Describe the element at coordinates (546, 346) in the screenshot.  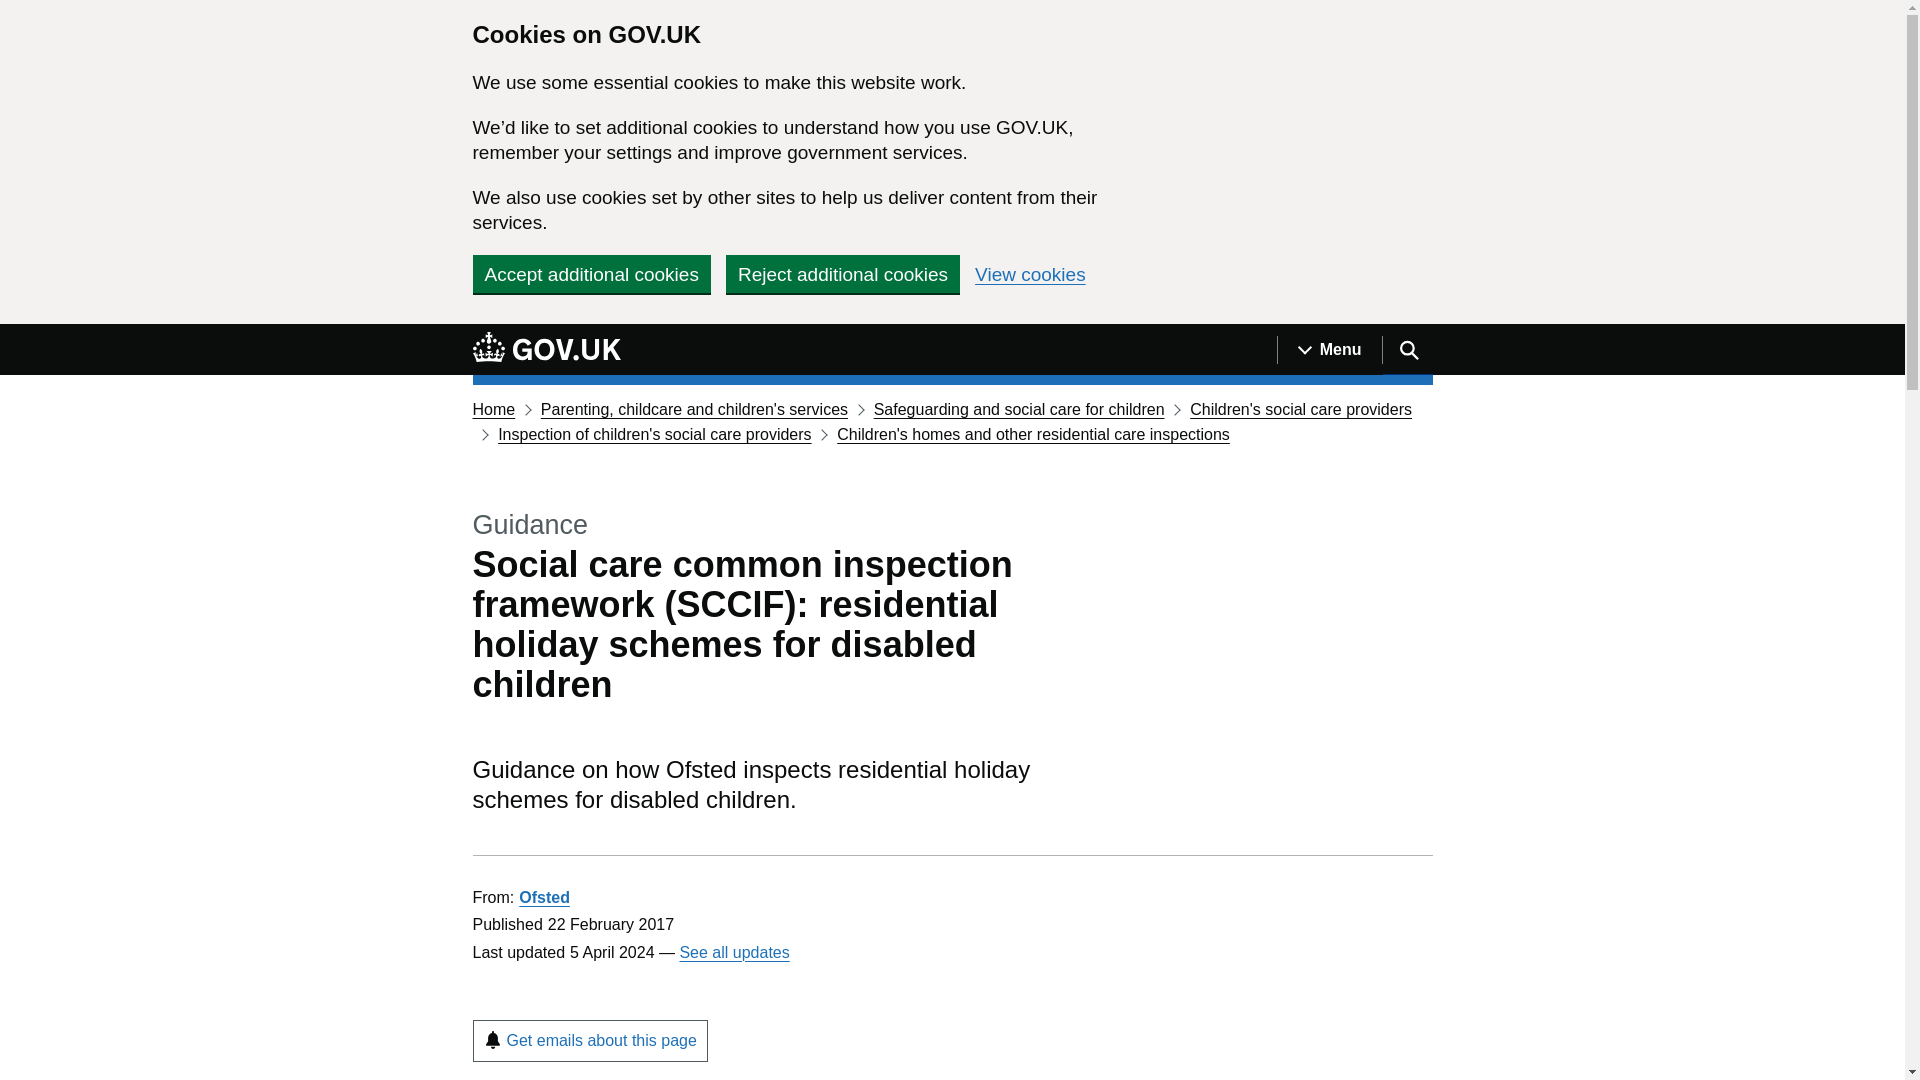
I see `GOV.UK` at that location.